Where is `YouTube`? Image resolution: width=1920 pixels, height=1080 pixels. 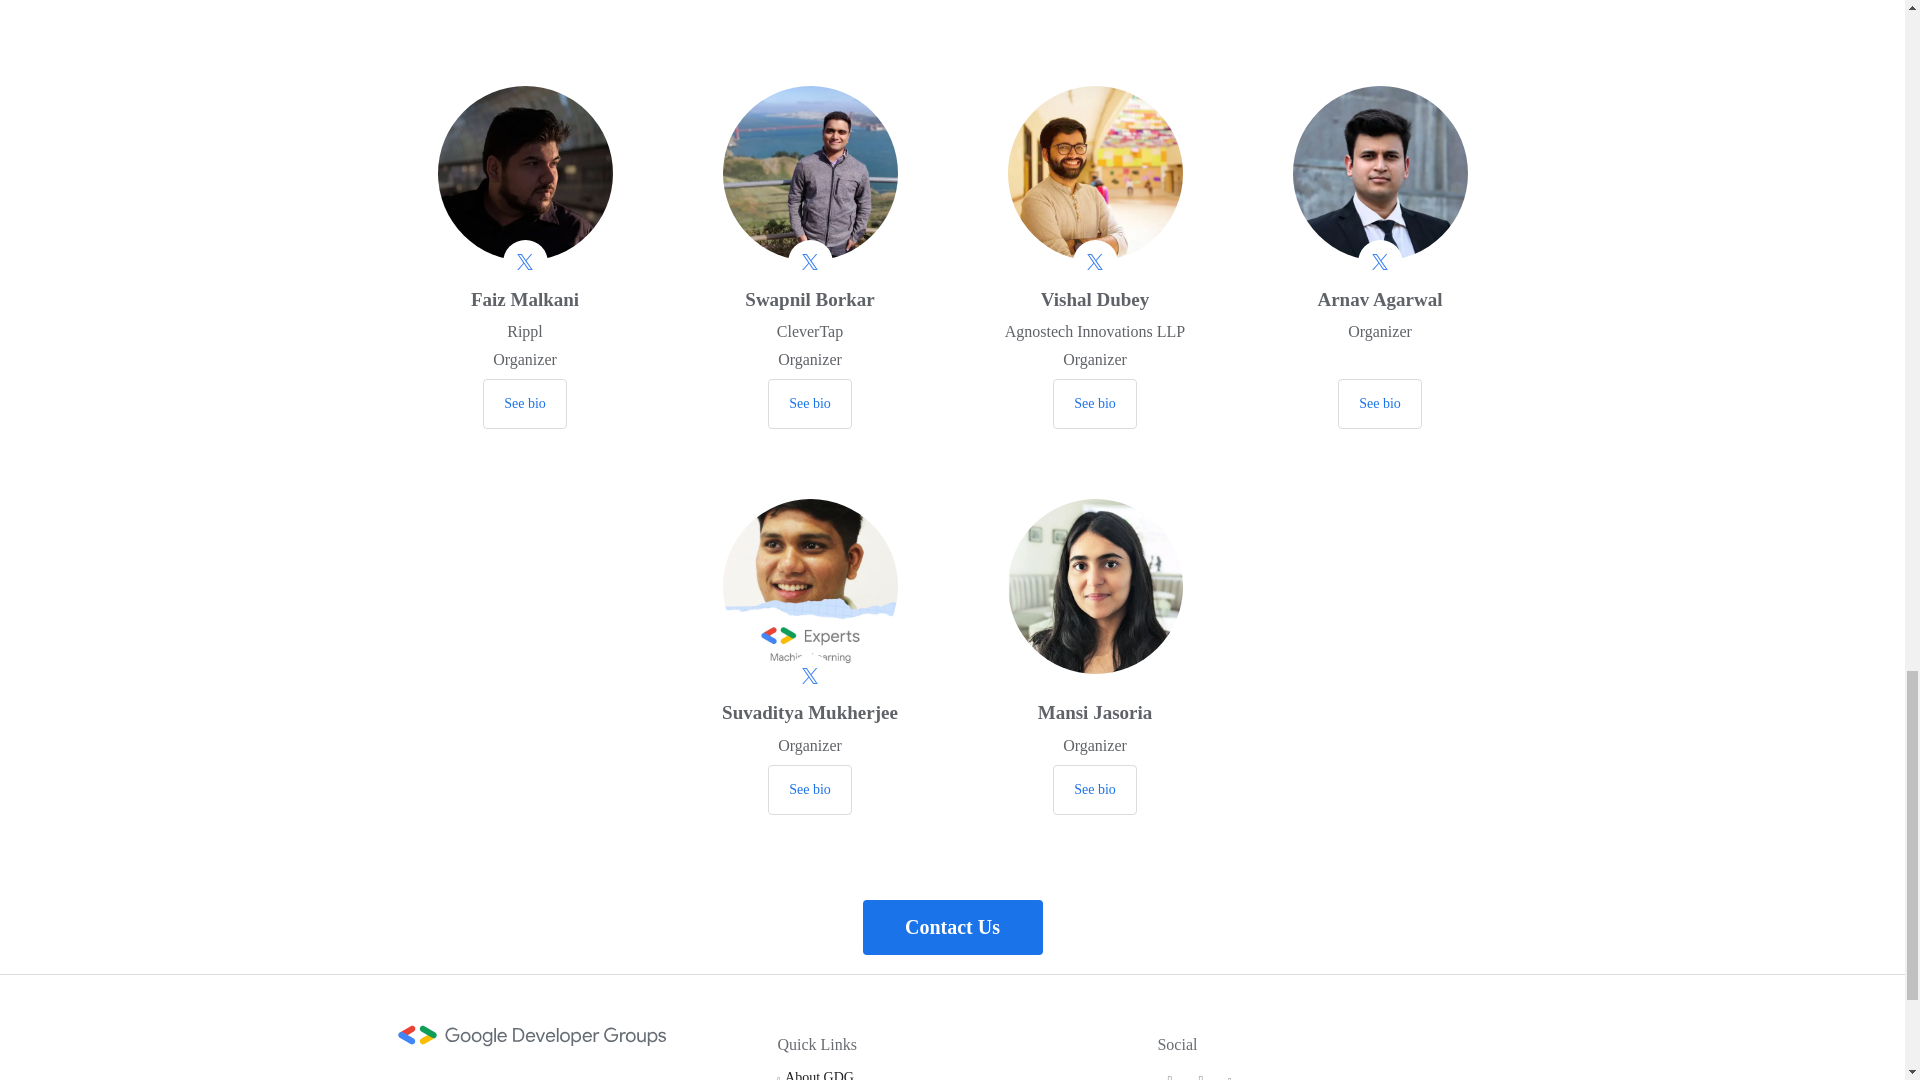
YouTube is located at coordinates (1230, 1076).